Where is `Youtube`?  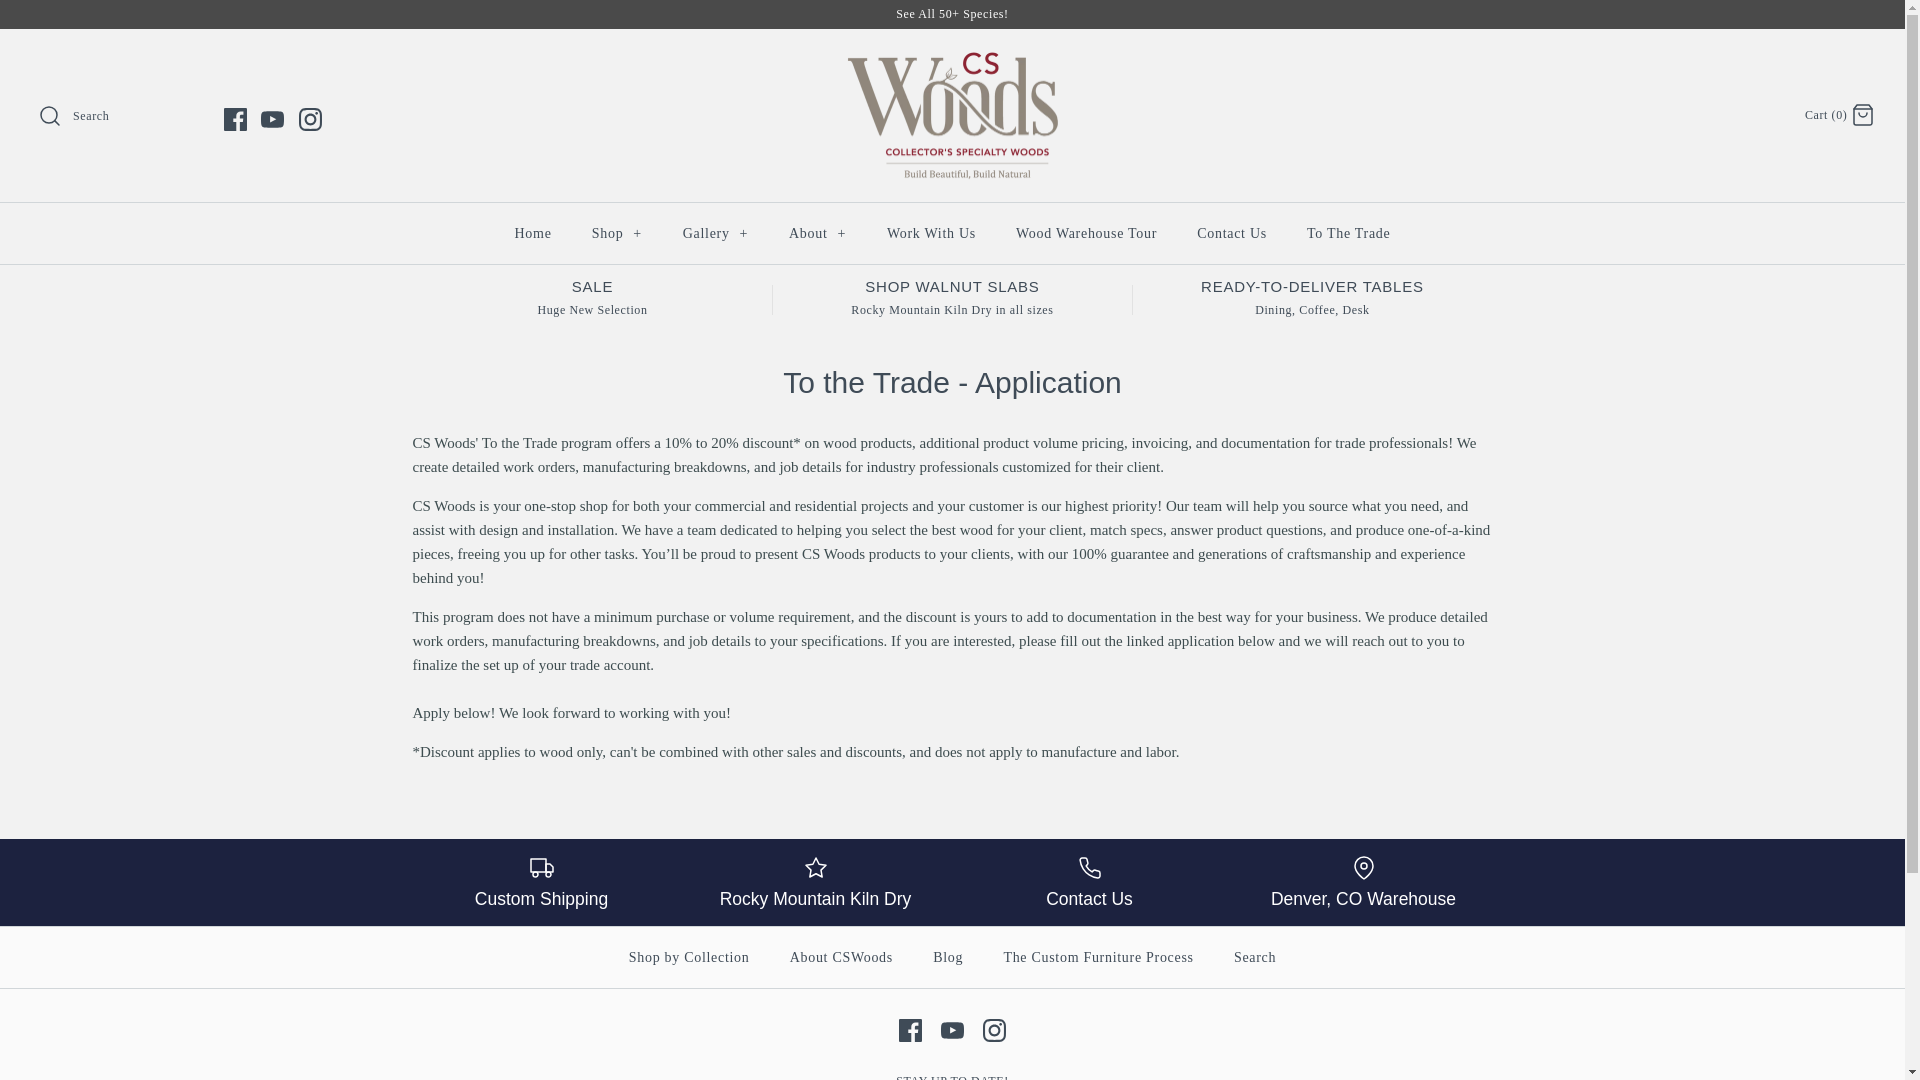
Youtube is located at coordinates (272, 119).